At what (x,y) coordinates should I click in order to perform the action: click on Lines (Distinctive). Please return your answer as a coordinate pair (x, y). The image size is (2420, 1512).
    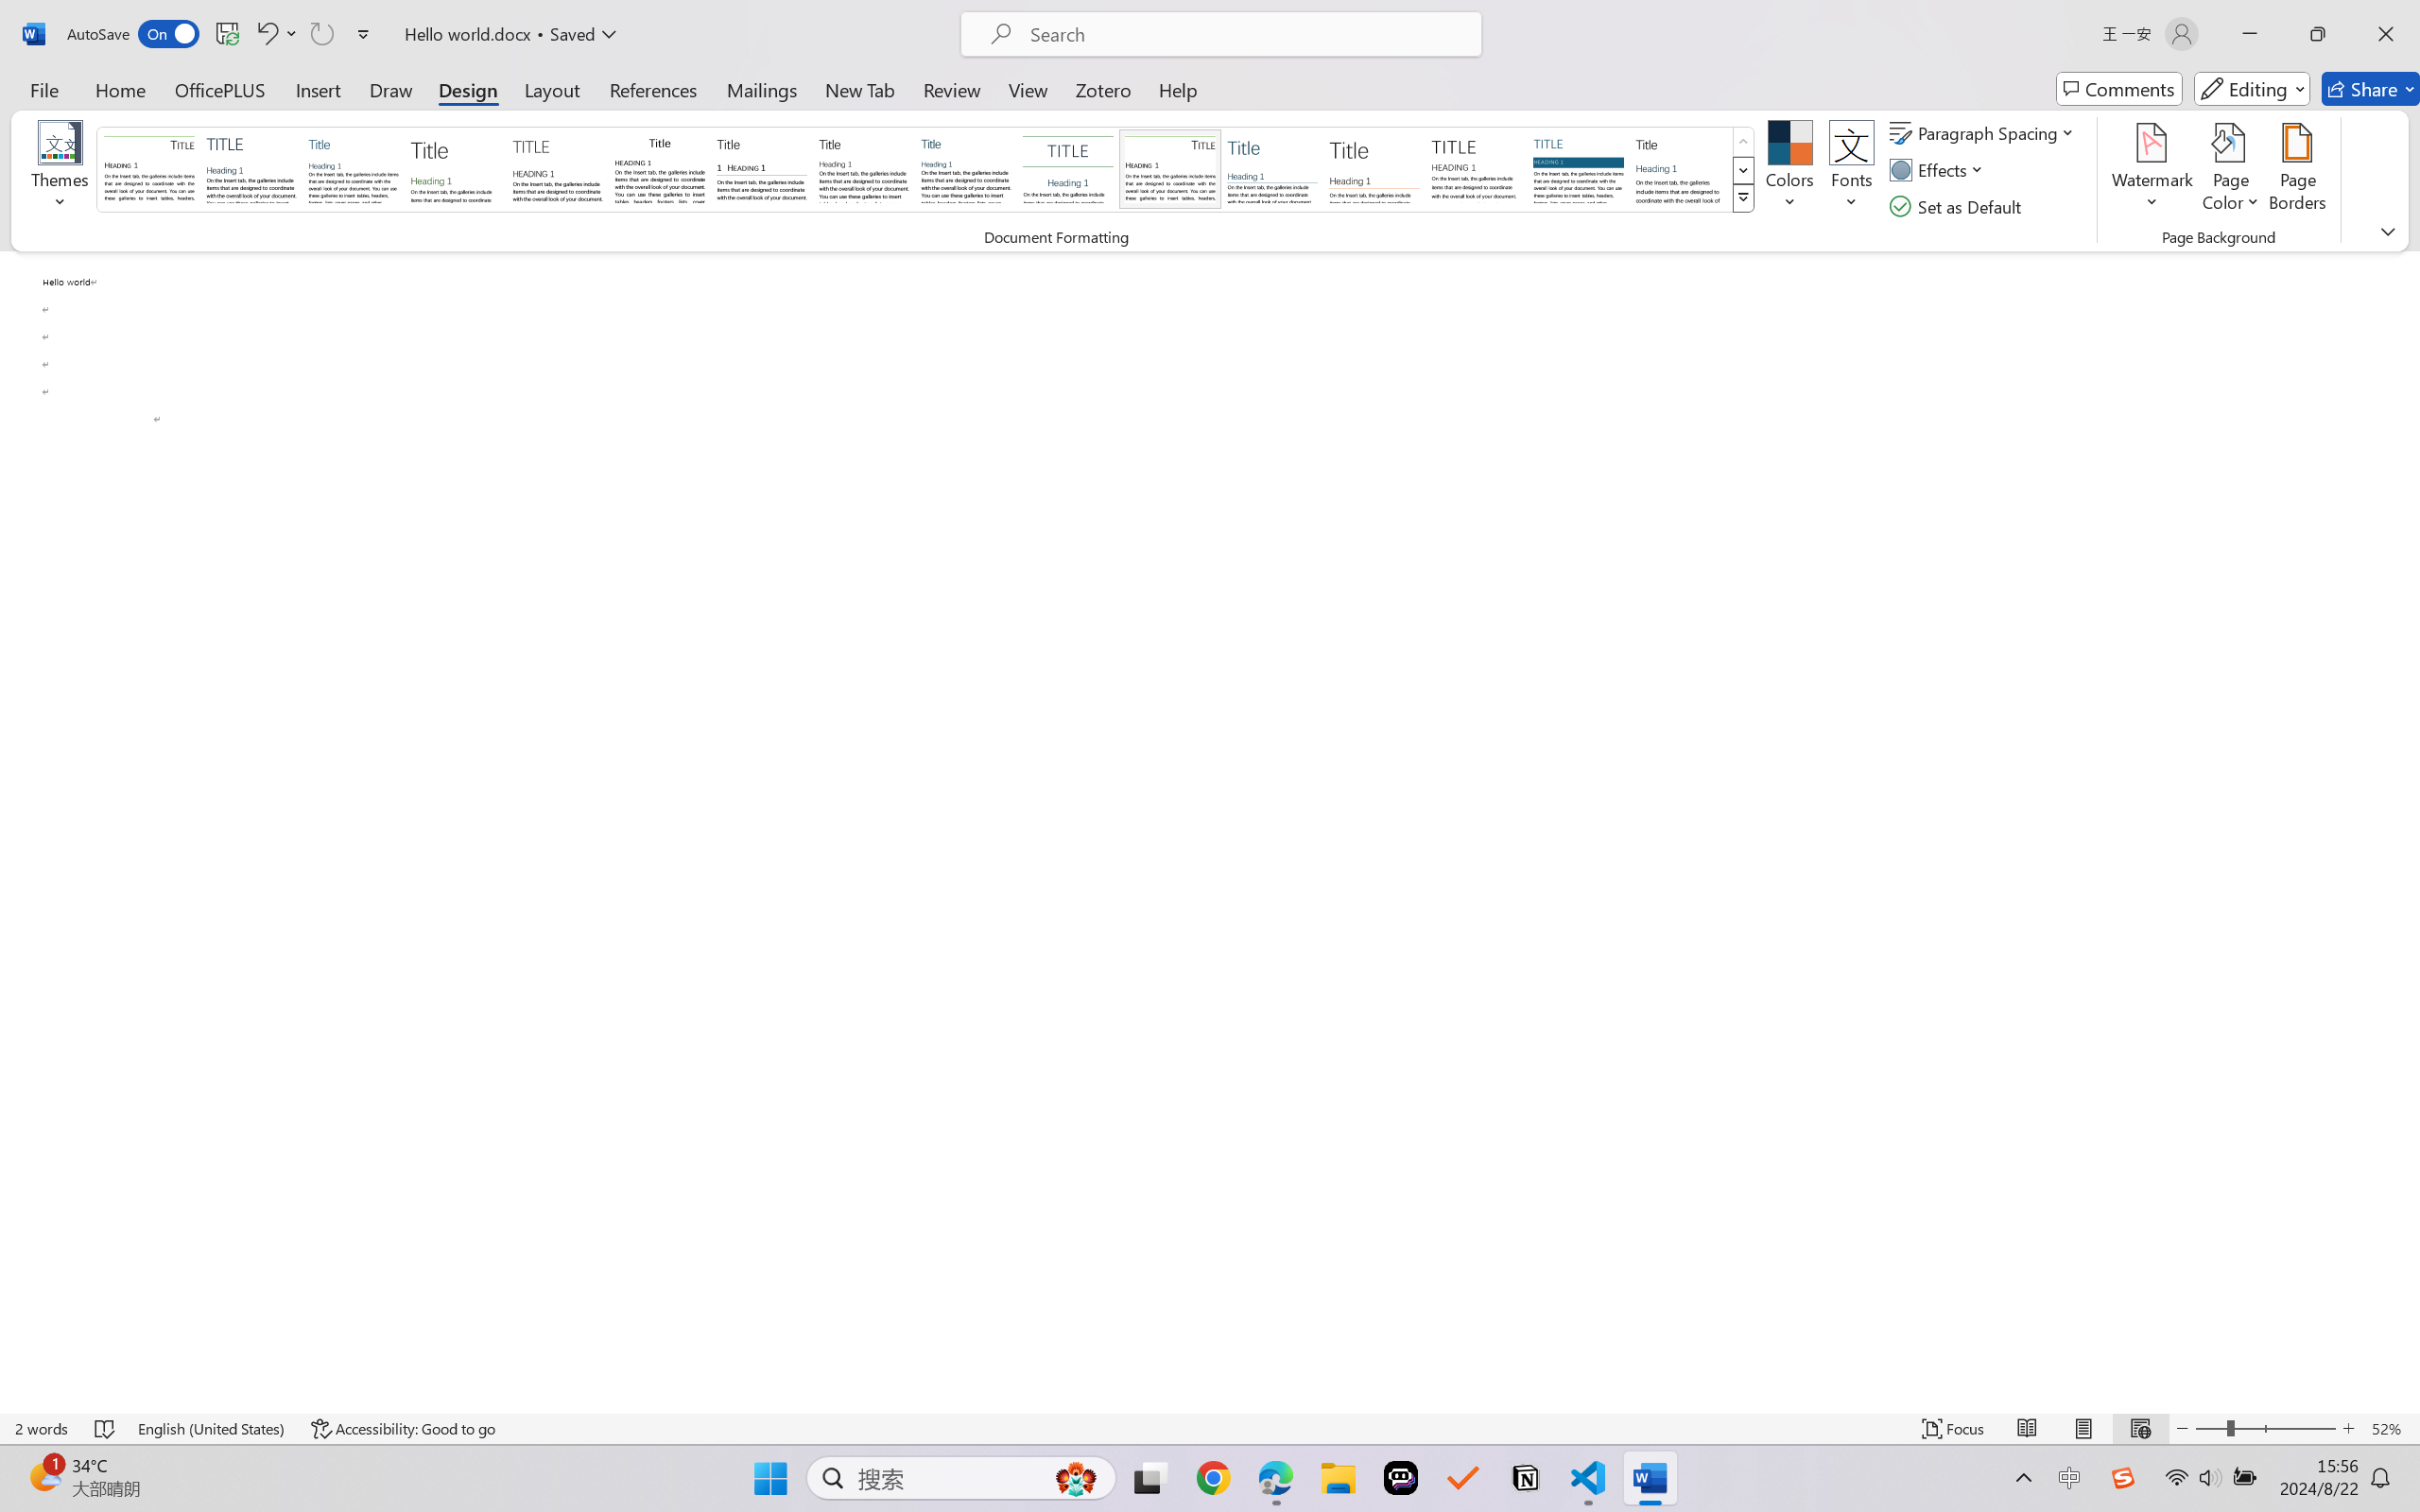
    Looking at the image, I should click on (1169, 168).